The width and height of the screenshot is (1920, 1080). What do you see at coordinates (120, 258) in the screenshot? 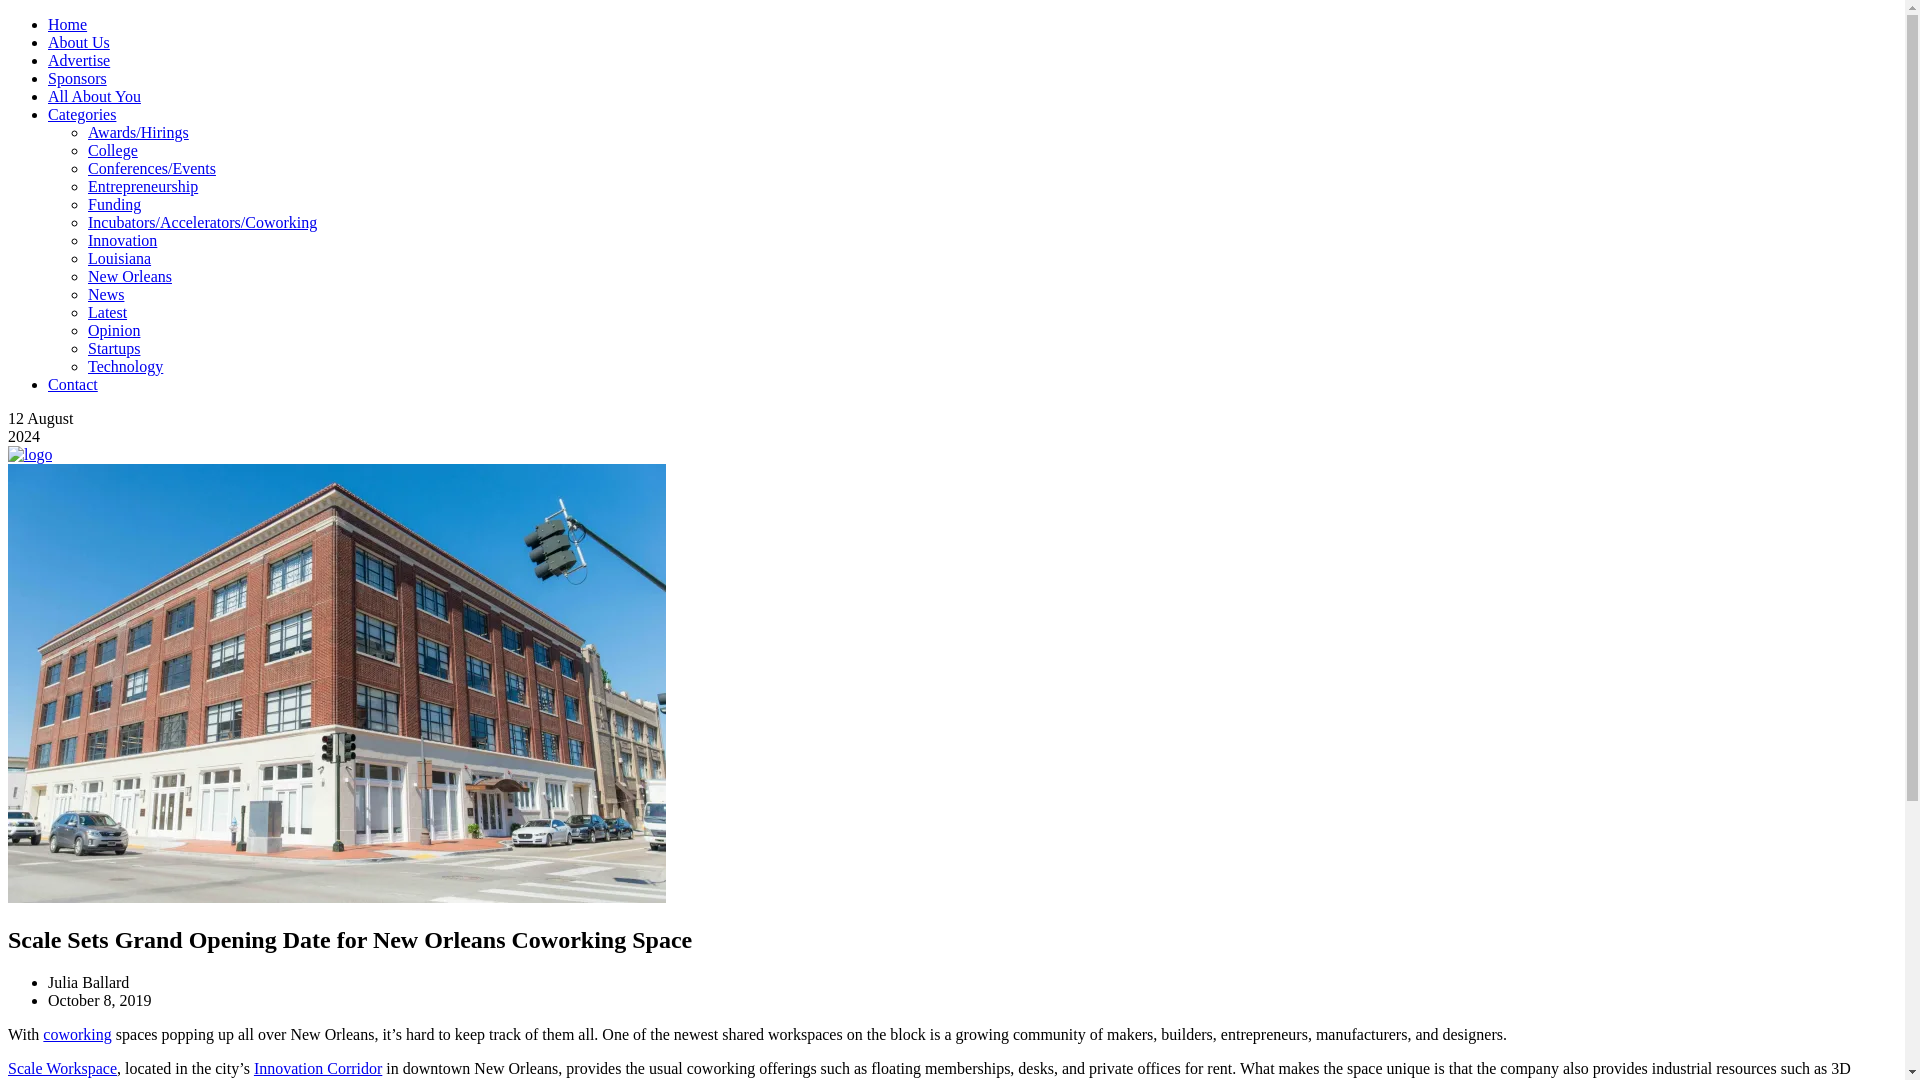
I see `Louisiana` at bounding box center [120, 258].